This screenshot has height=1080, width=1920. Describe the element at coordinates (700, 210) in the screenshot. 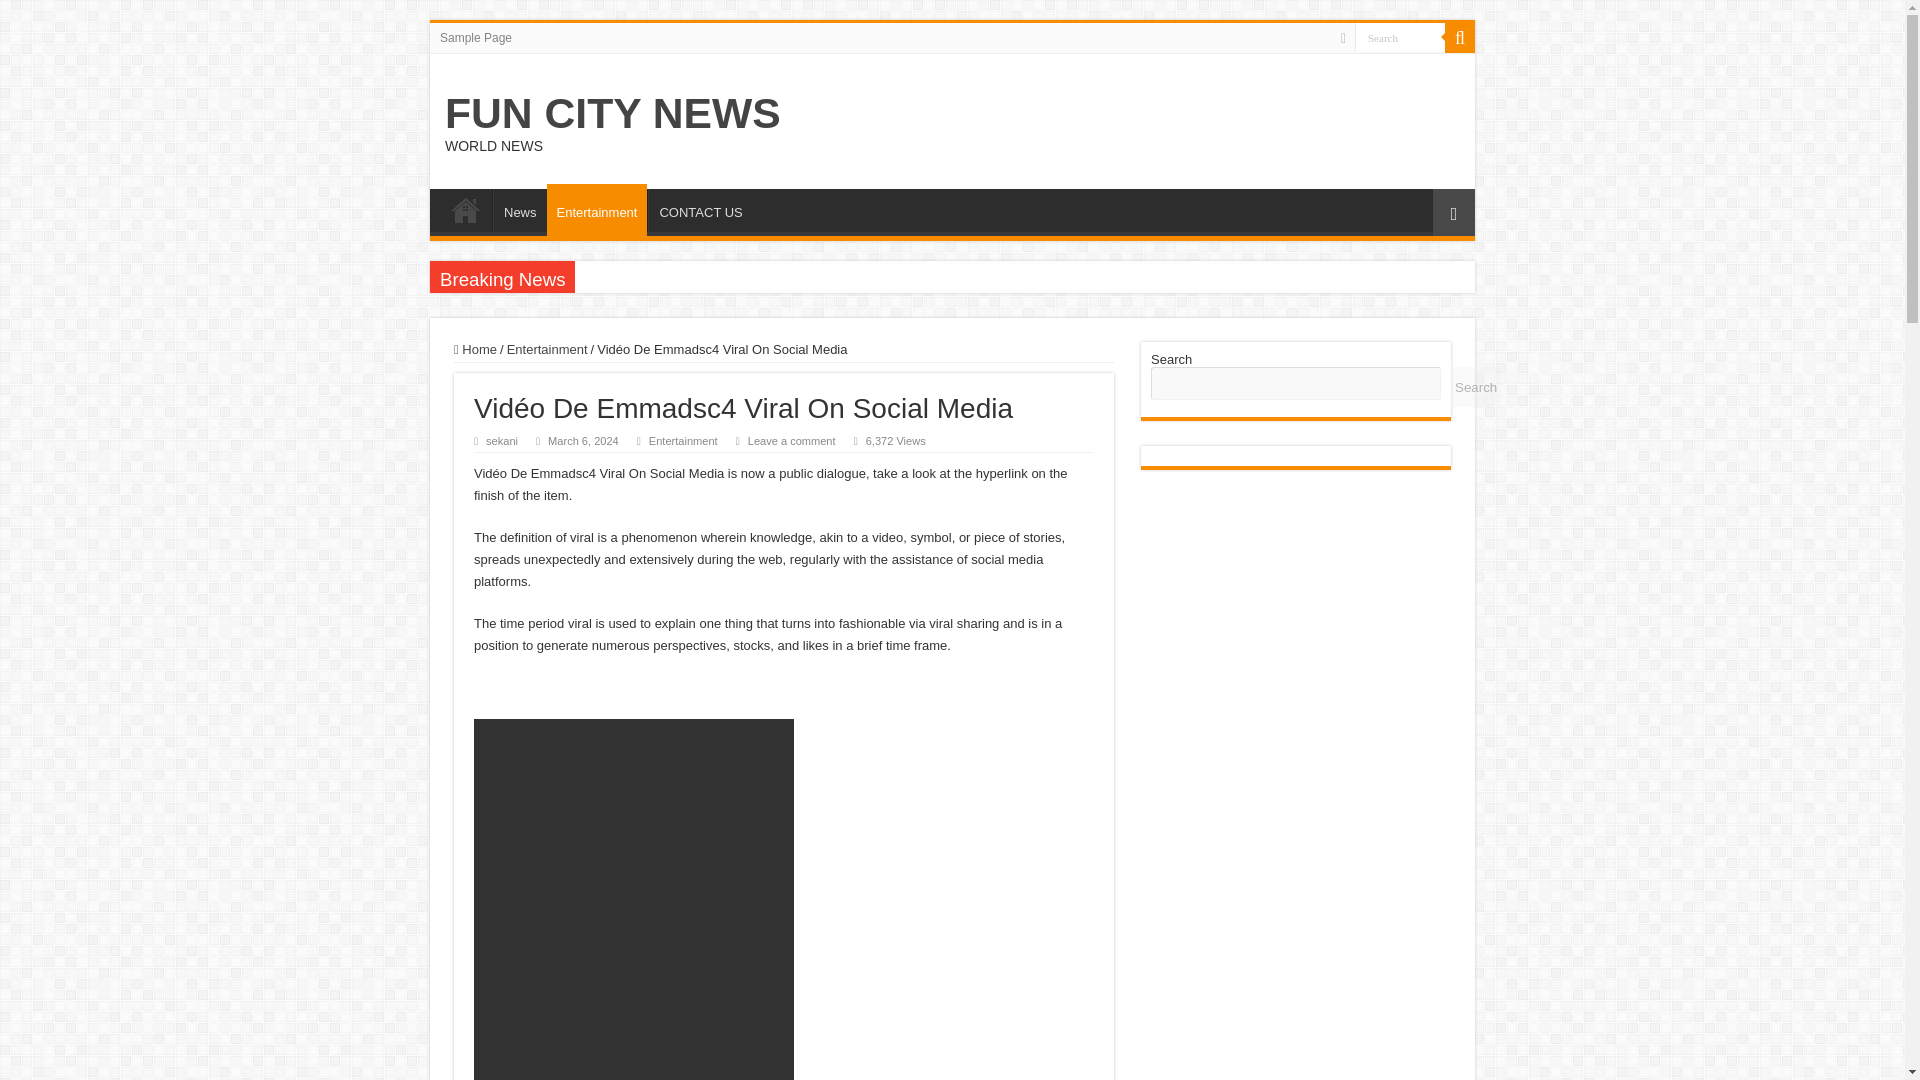

I see `CONTACT US` at that location.